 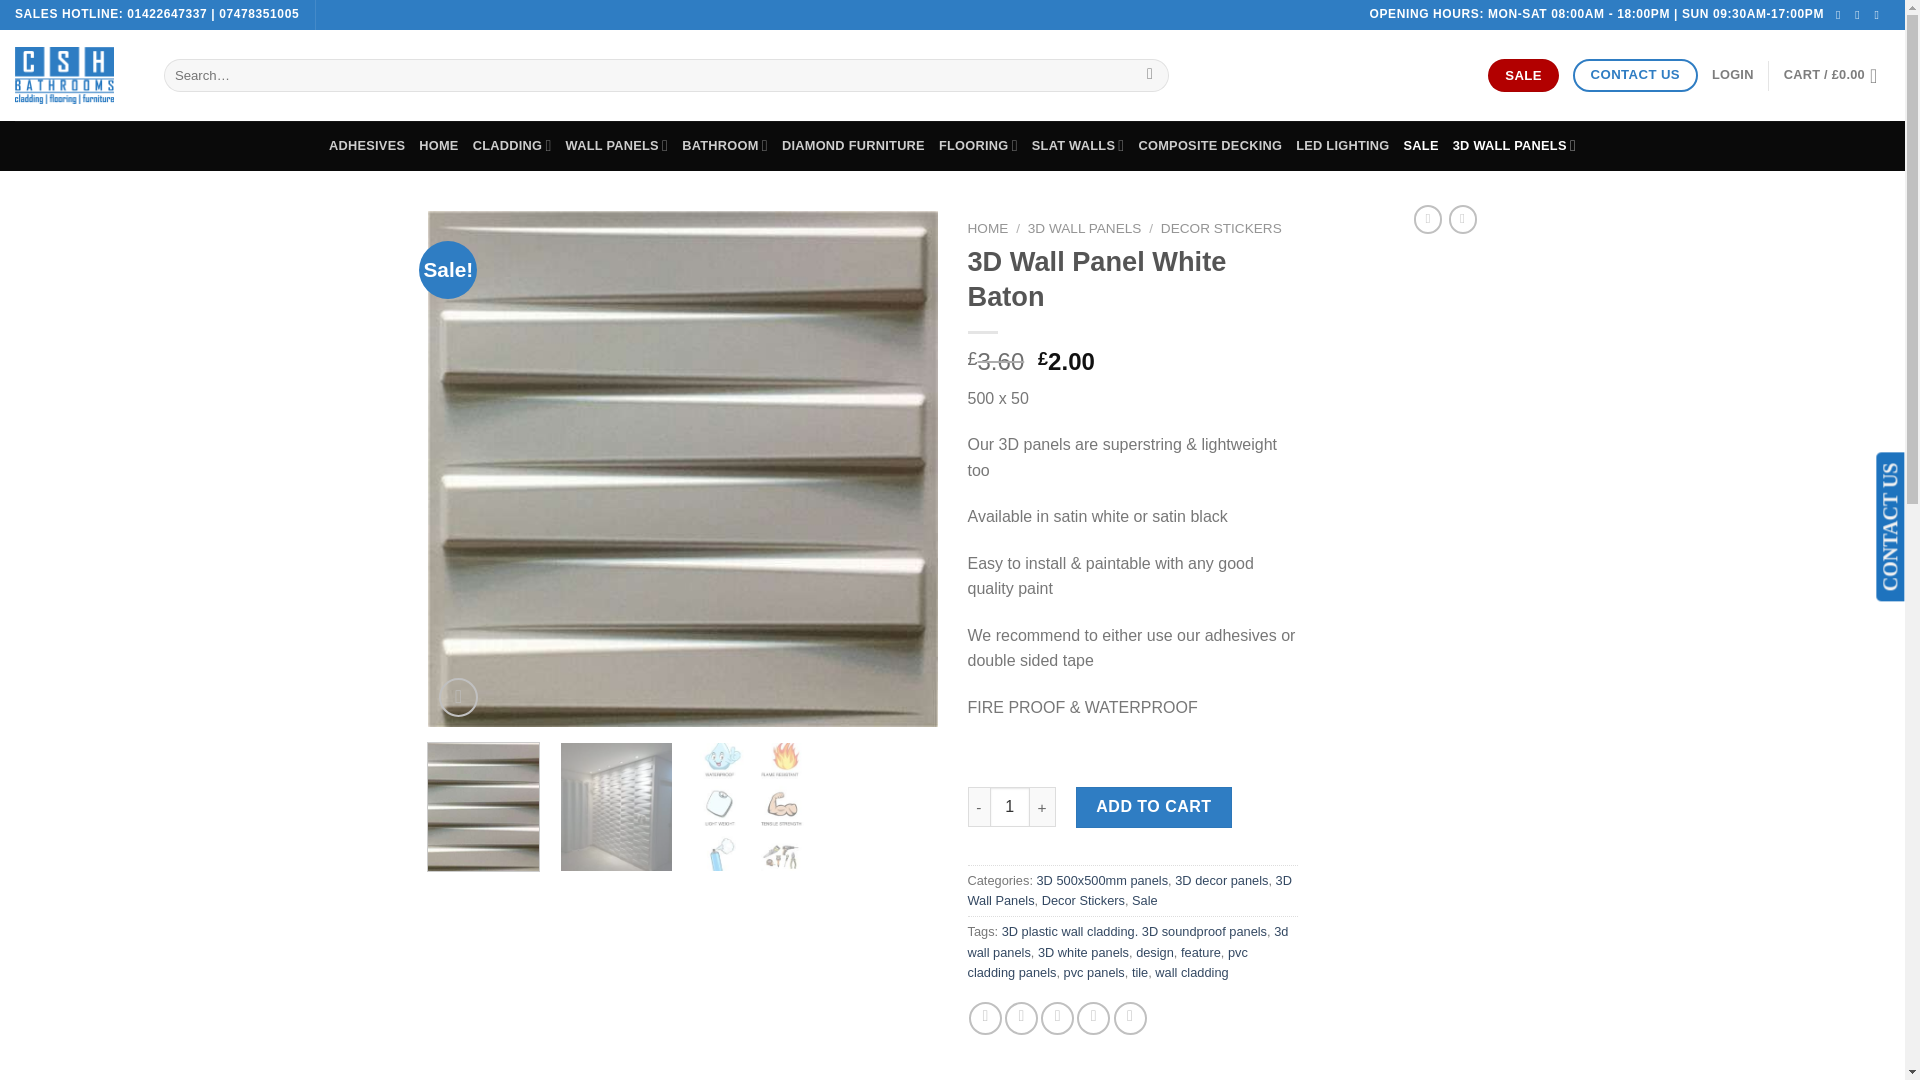 I want to click on Share on Facebook, so click(x=986, y=1018).